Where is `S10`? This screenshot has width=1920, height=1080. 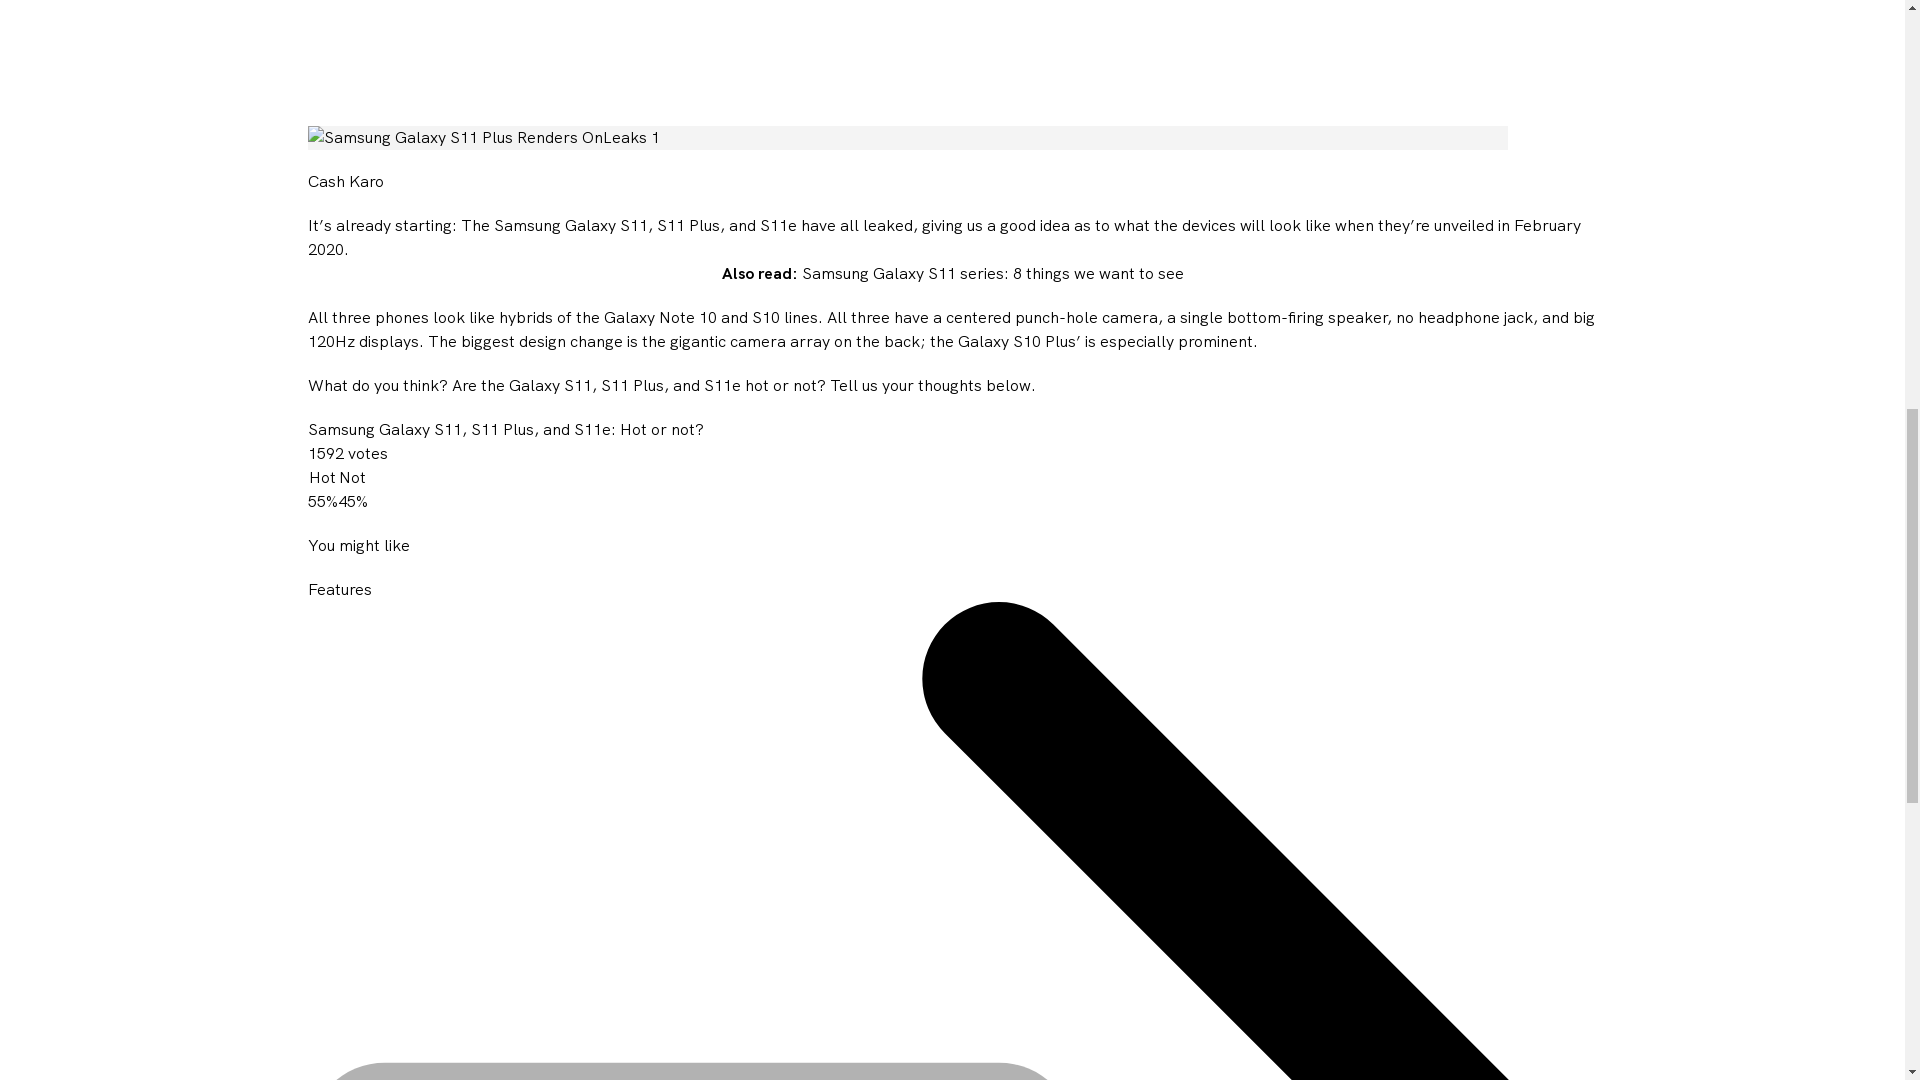 S10 is located at coordinates (766, 318).